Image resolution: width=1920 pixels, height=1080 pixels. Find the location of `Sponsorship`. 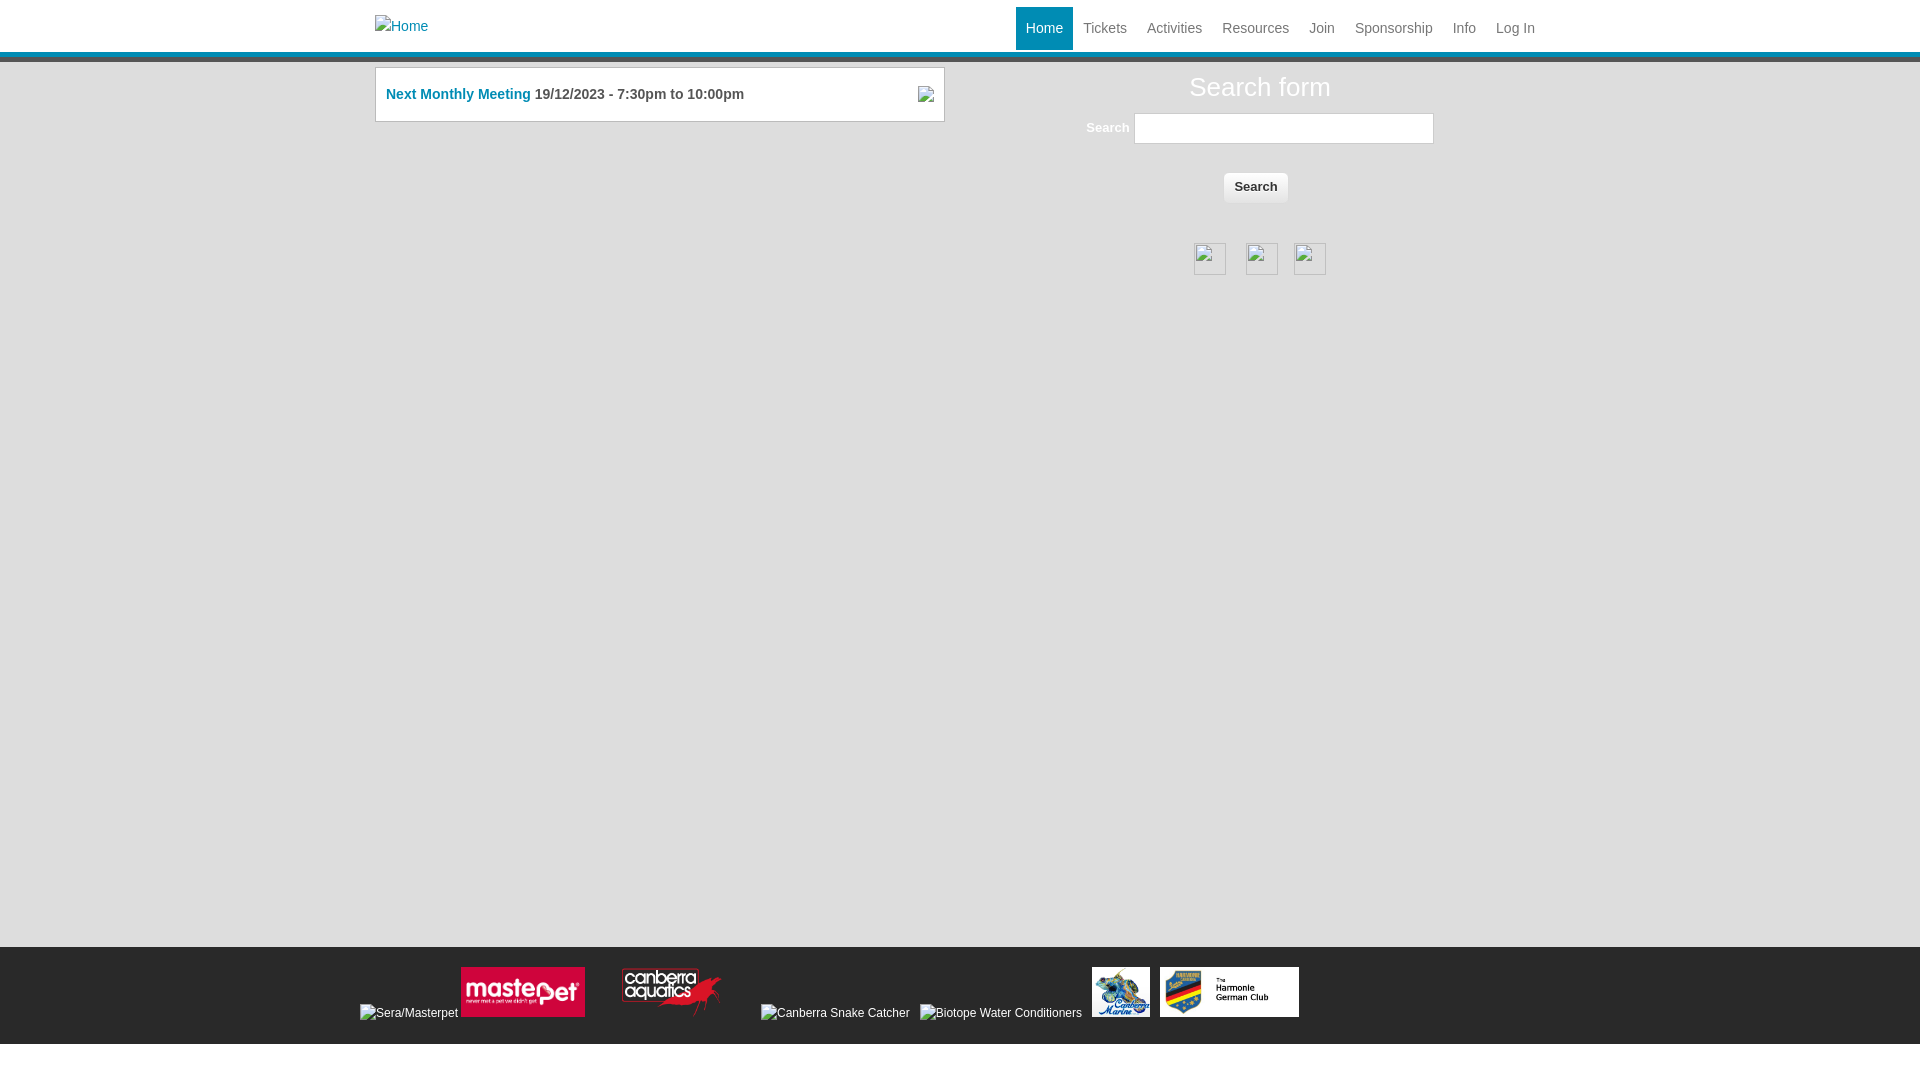

Sponsorship is located at coordinates (1394, 28).